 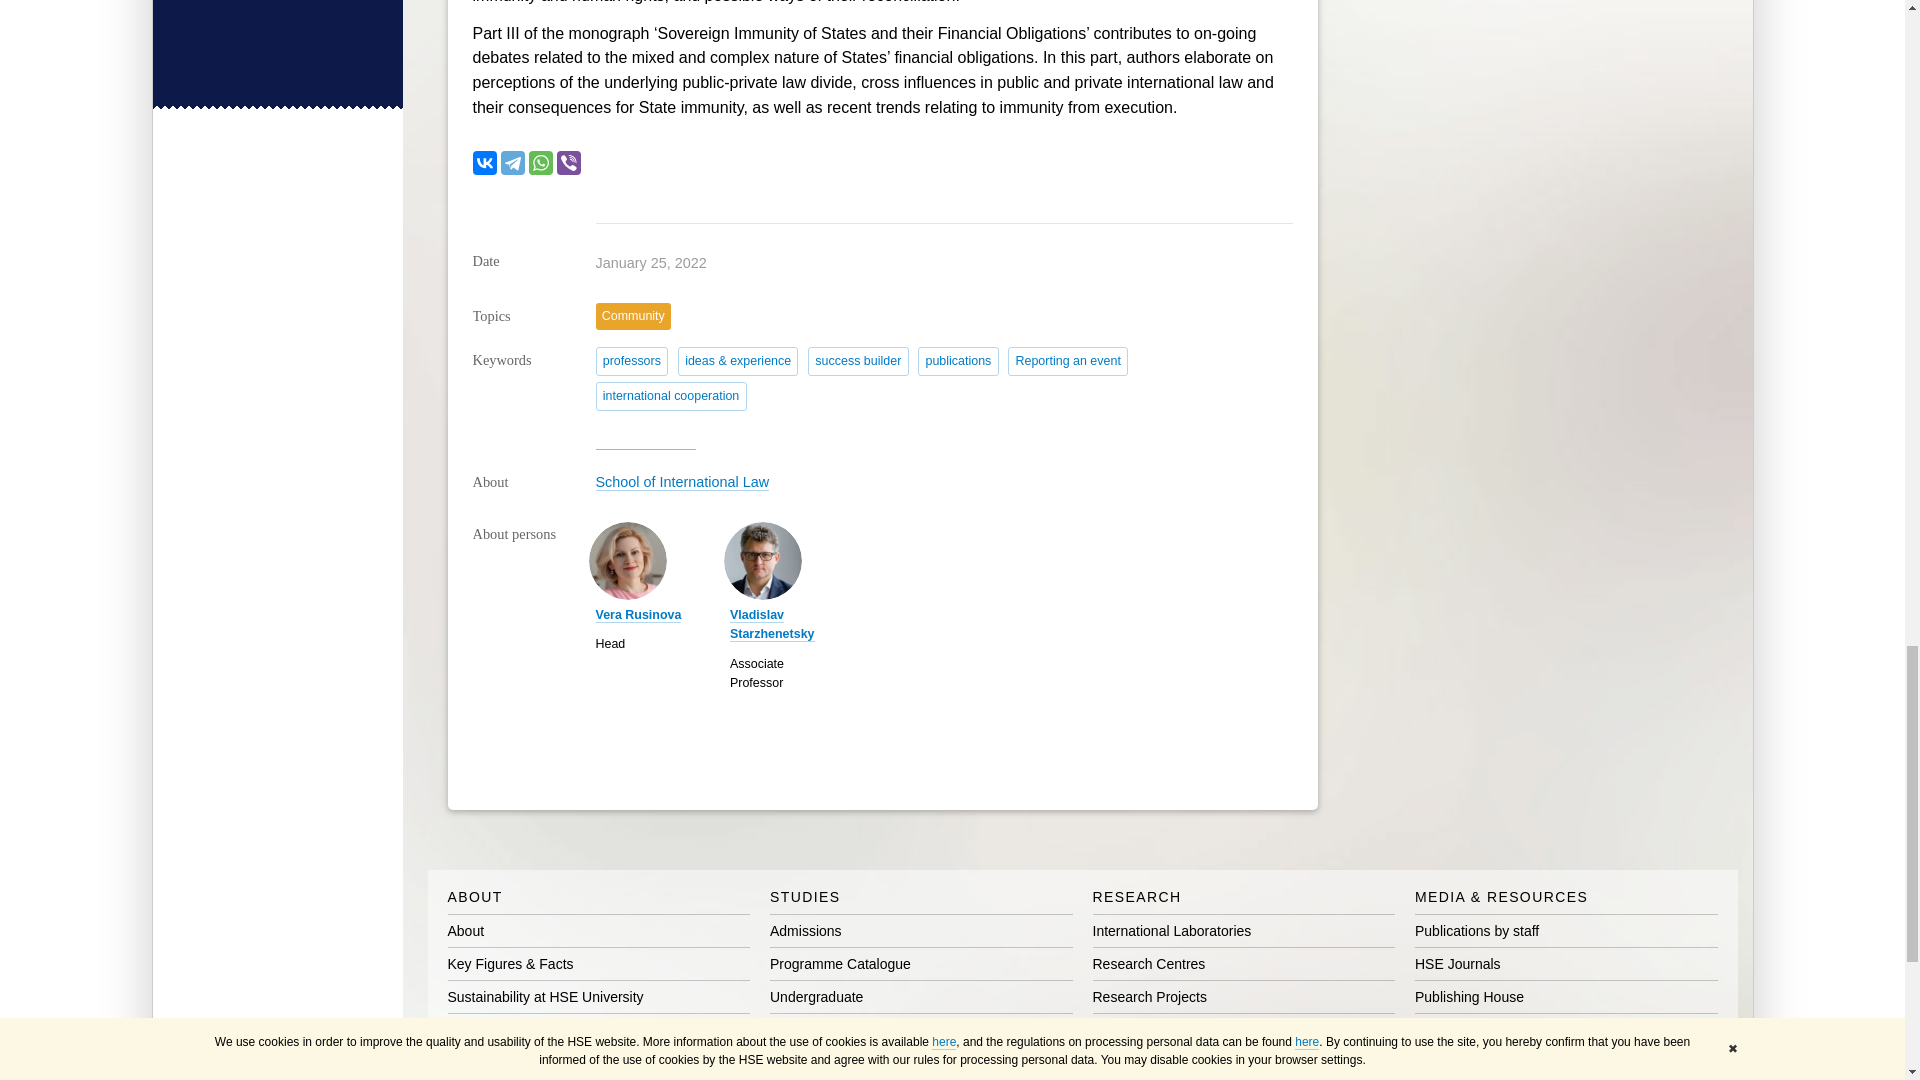 What do you see at coordinates (958, 360) in the screenshot?
I see `publications` at bounding box center [958, 360].